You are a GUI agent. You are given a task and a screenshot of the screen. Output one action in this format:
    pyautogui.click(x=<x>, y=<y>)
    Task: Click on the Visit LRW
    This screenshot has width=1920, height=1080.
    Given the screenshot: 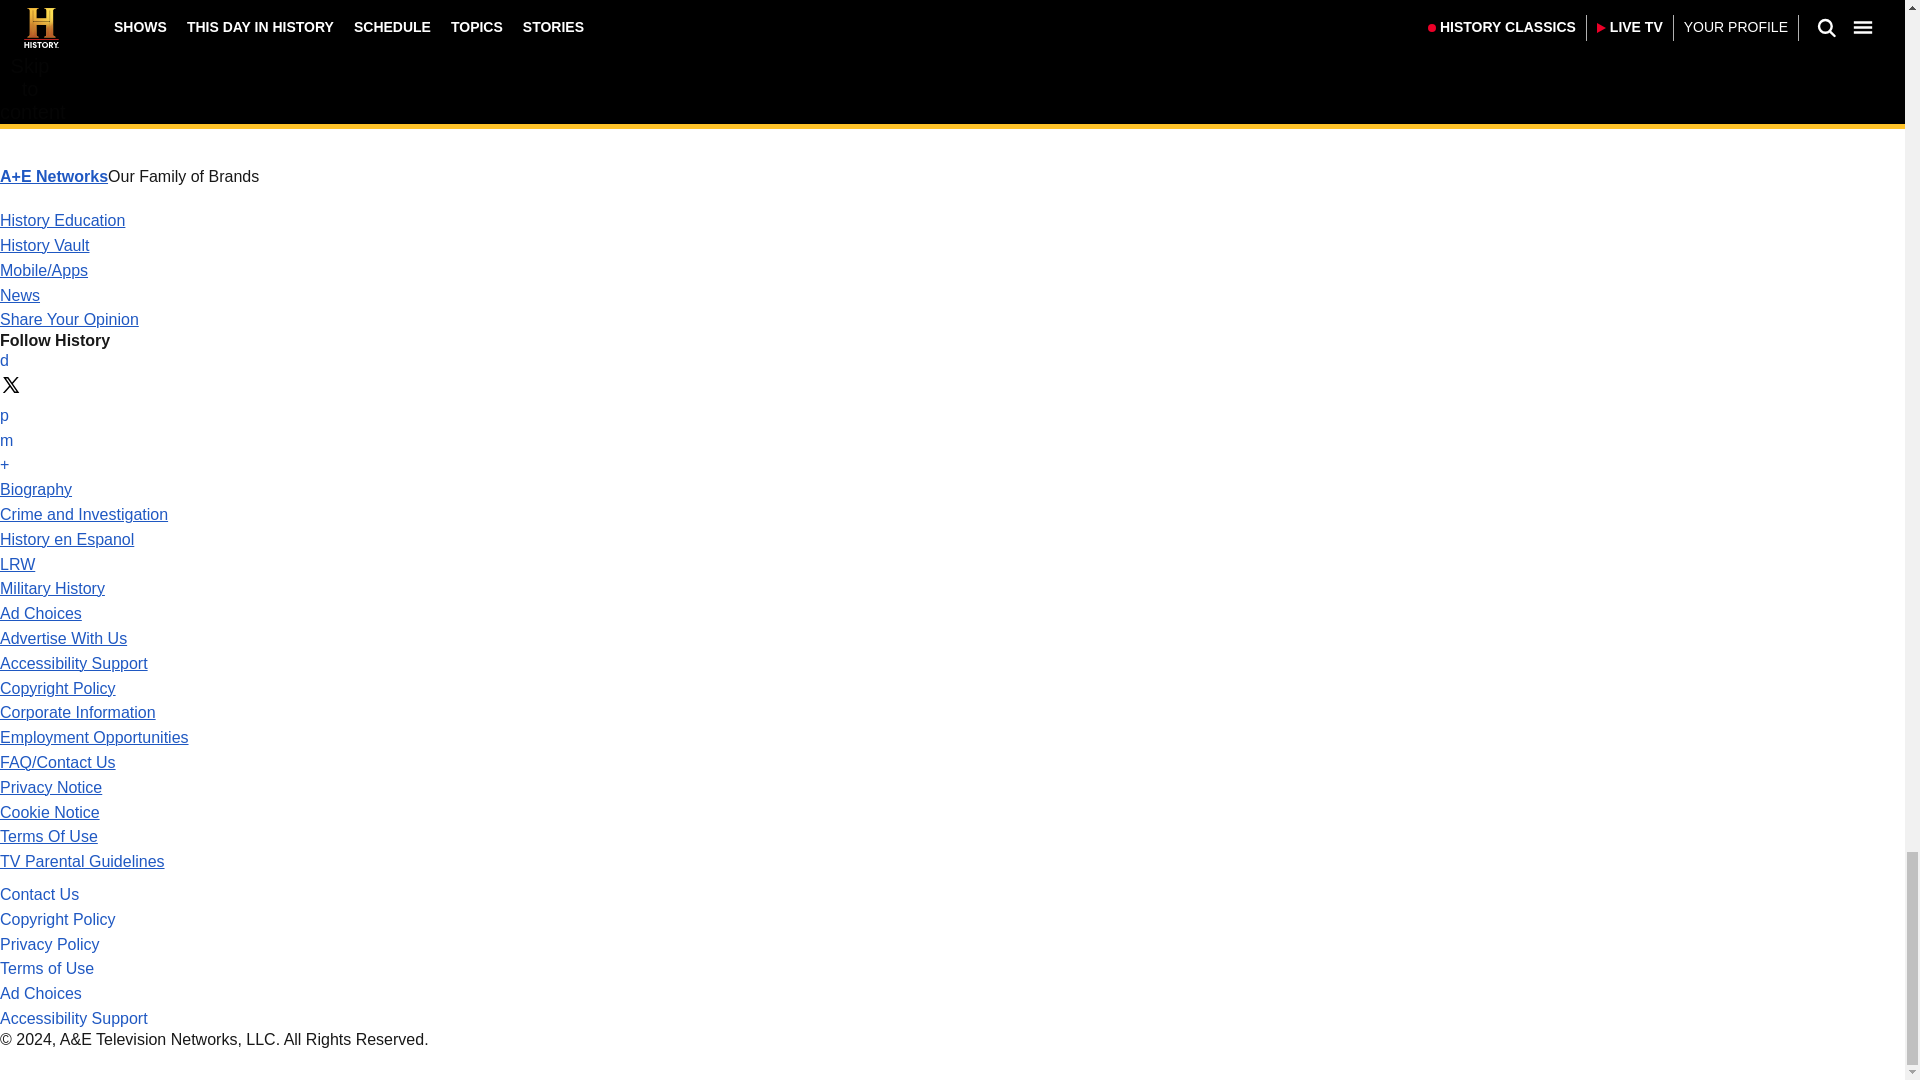 What is the action you would take?
    pyautogui.click(x=17, y=564)
    